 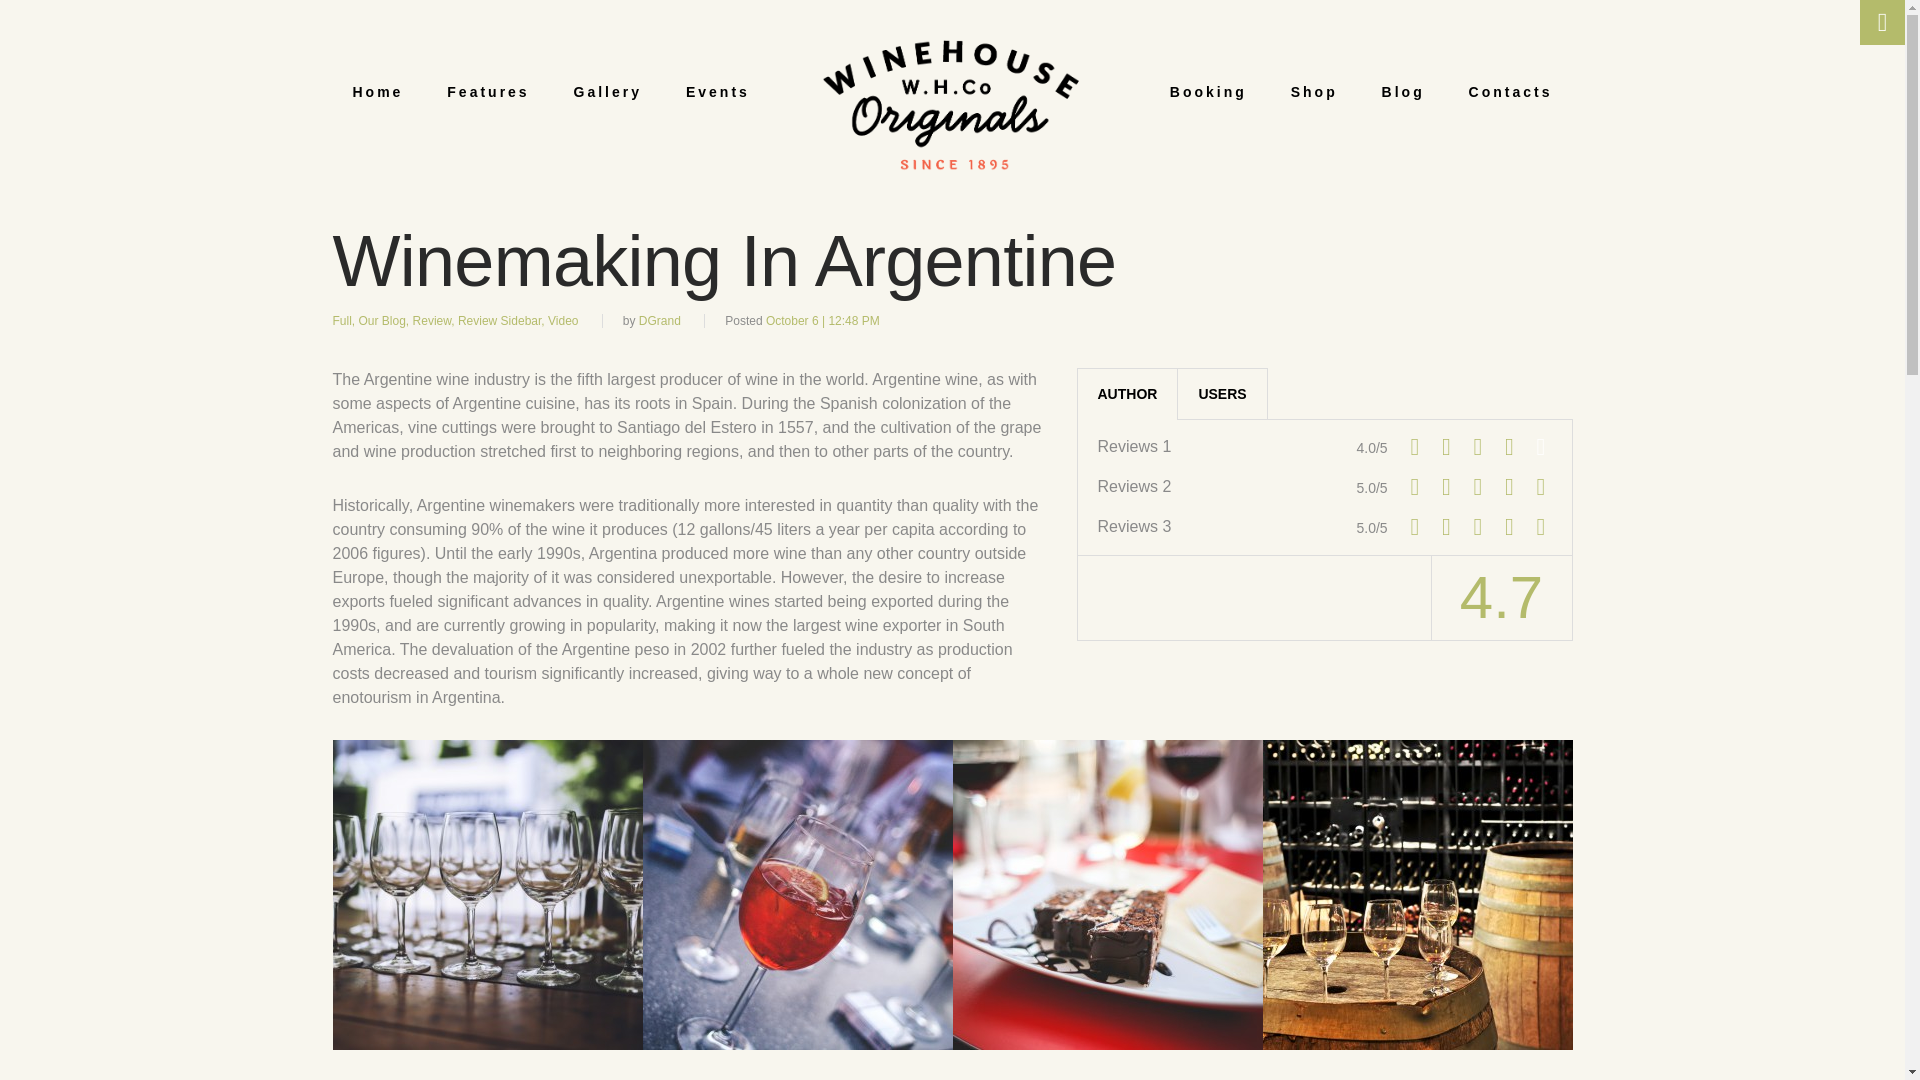 What do you see at coordinates (1208, 92) in the screenshot?
I see `Booking` at bounding box center [1208, 92].